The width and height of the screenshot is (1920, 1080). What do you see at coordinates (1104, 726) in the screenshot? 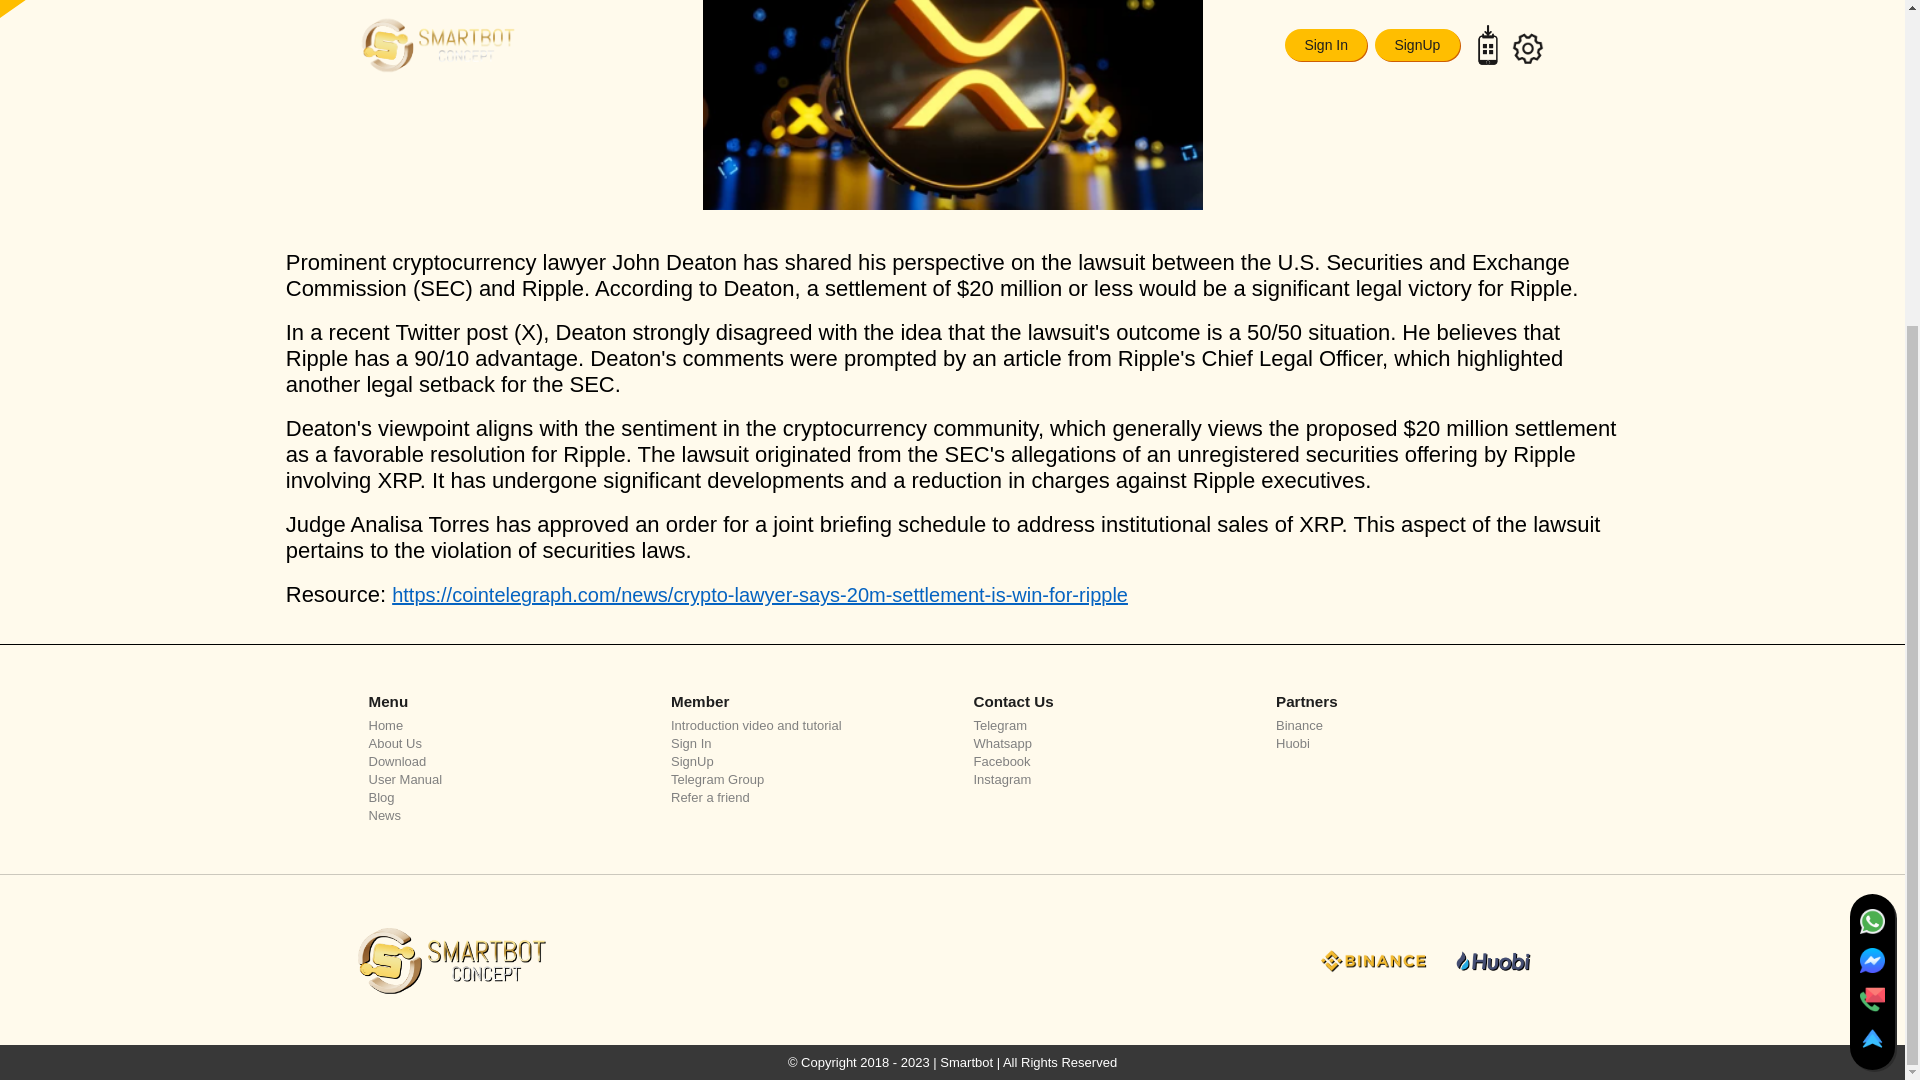
I see `Telegram` at bounding box center [1104, 726].